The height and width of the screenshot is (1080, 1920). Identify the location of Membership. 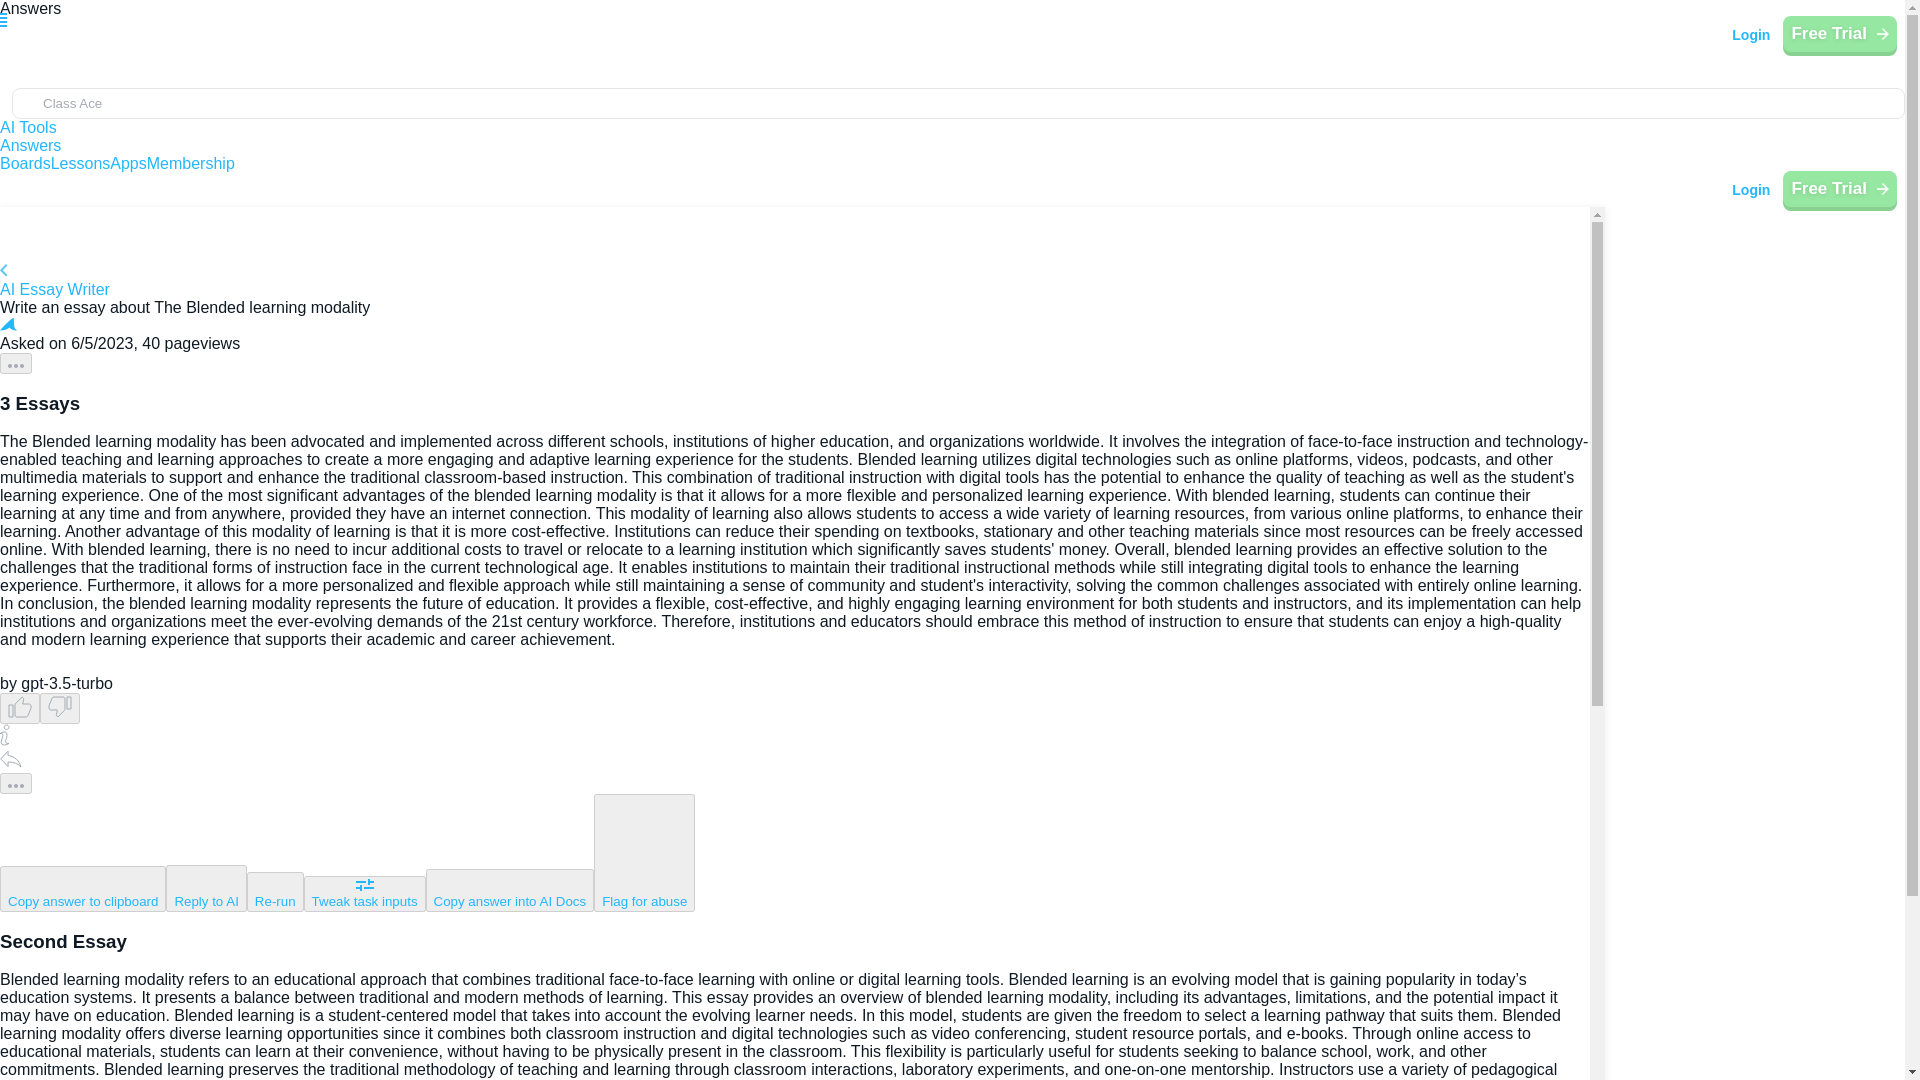
(190, 163).